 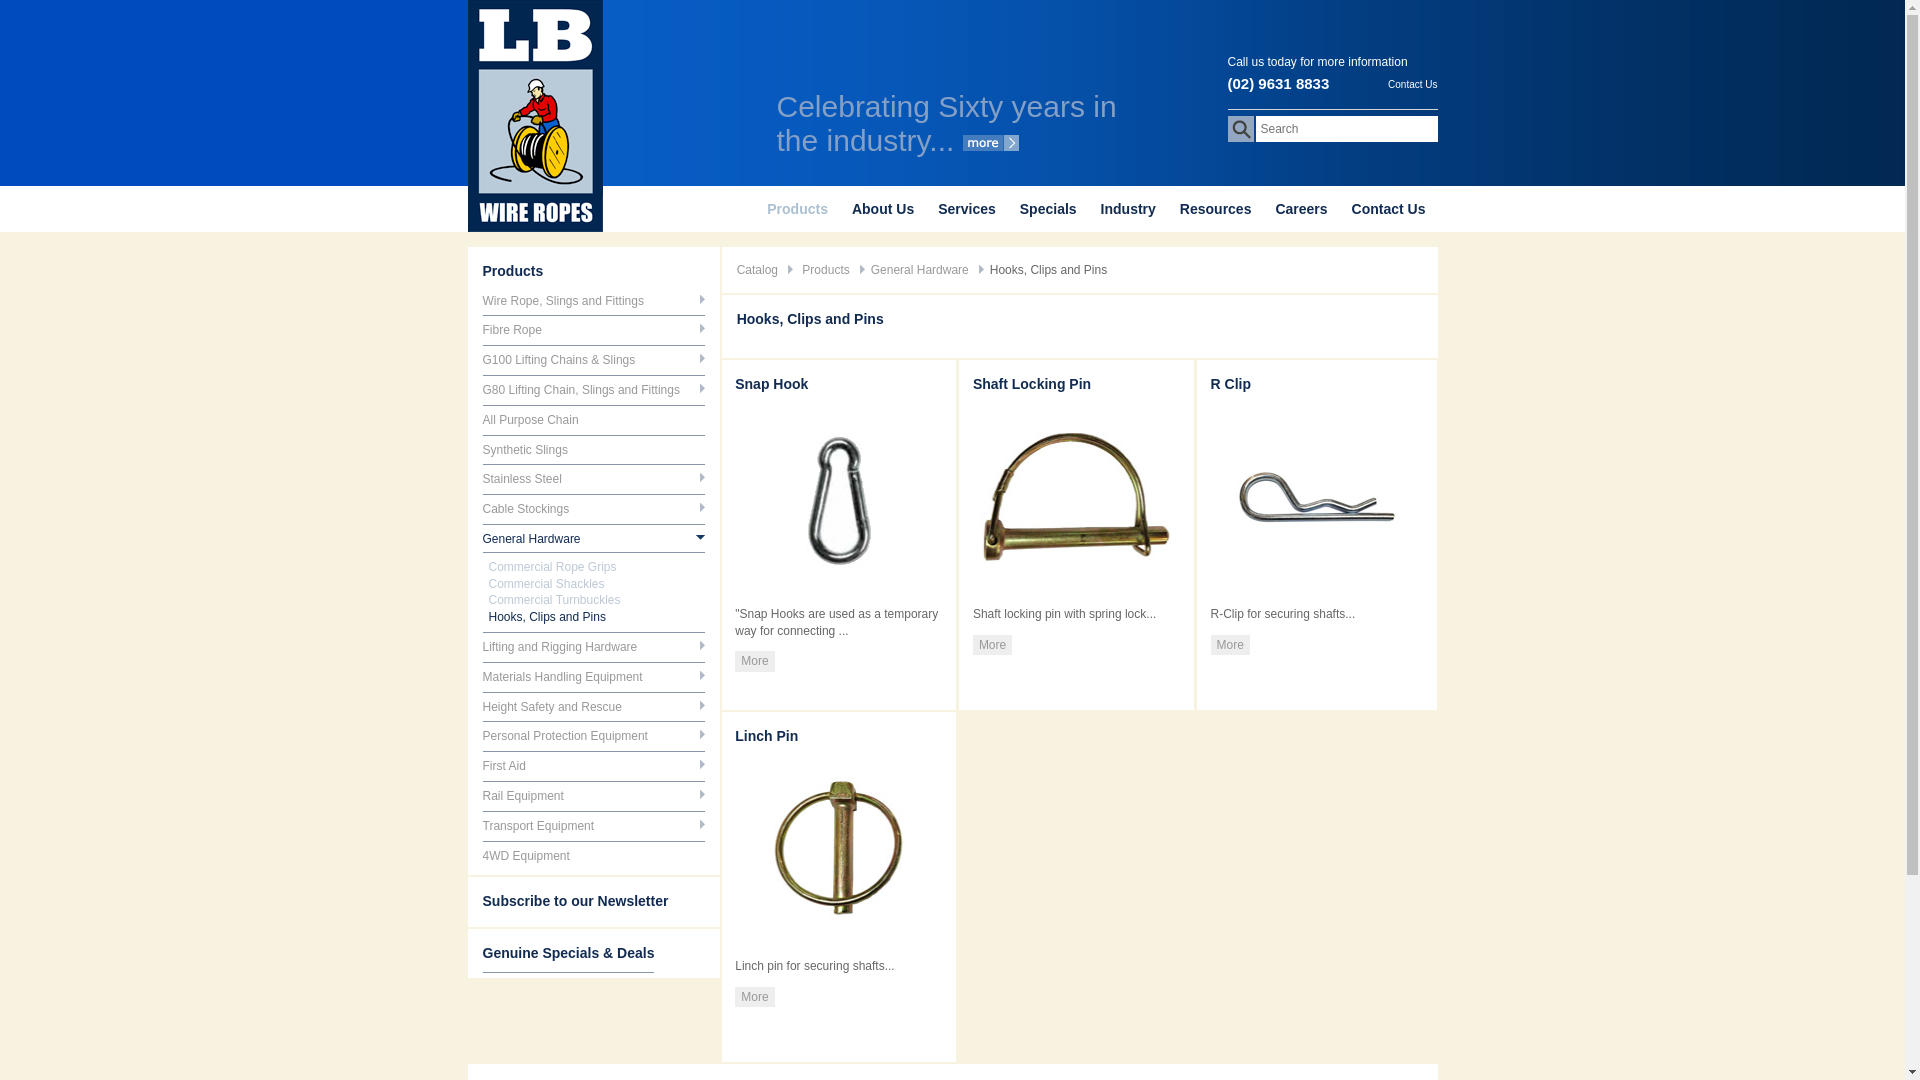 What do you see at coordinates (546, 584) in the screenshot?
I see `Commercial Shackles` at bounding box center [546, 584].